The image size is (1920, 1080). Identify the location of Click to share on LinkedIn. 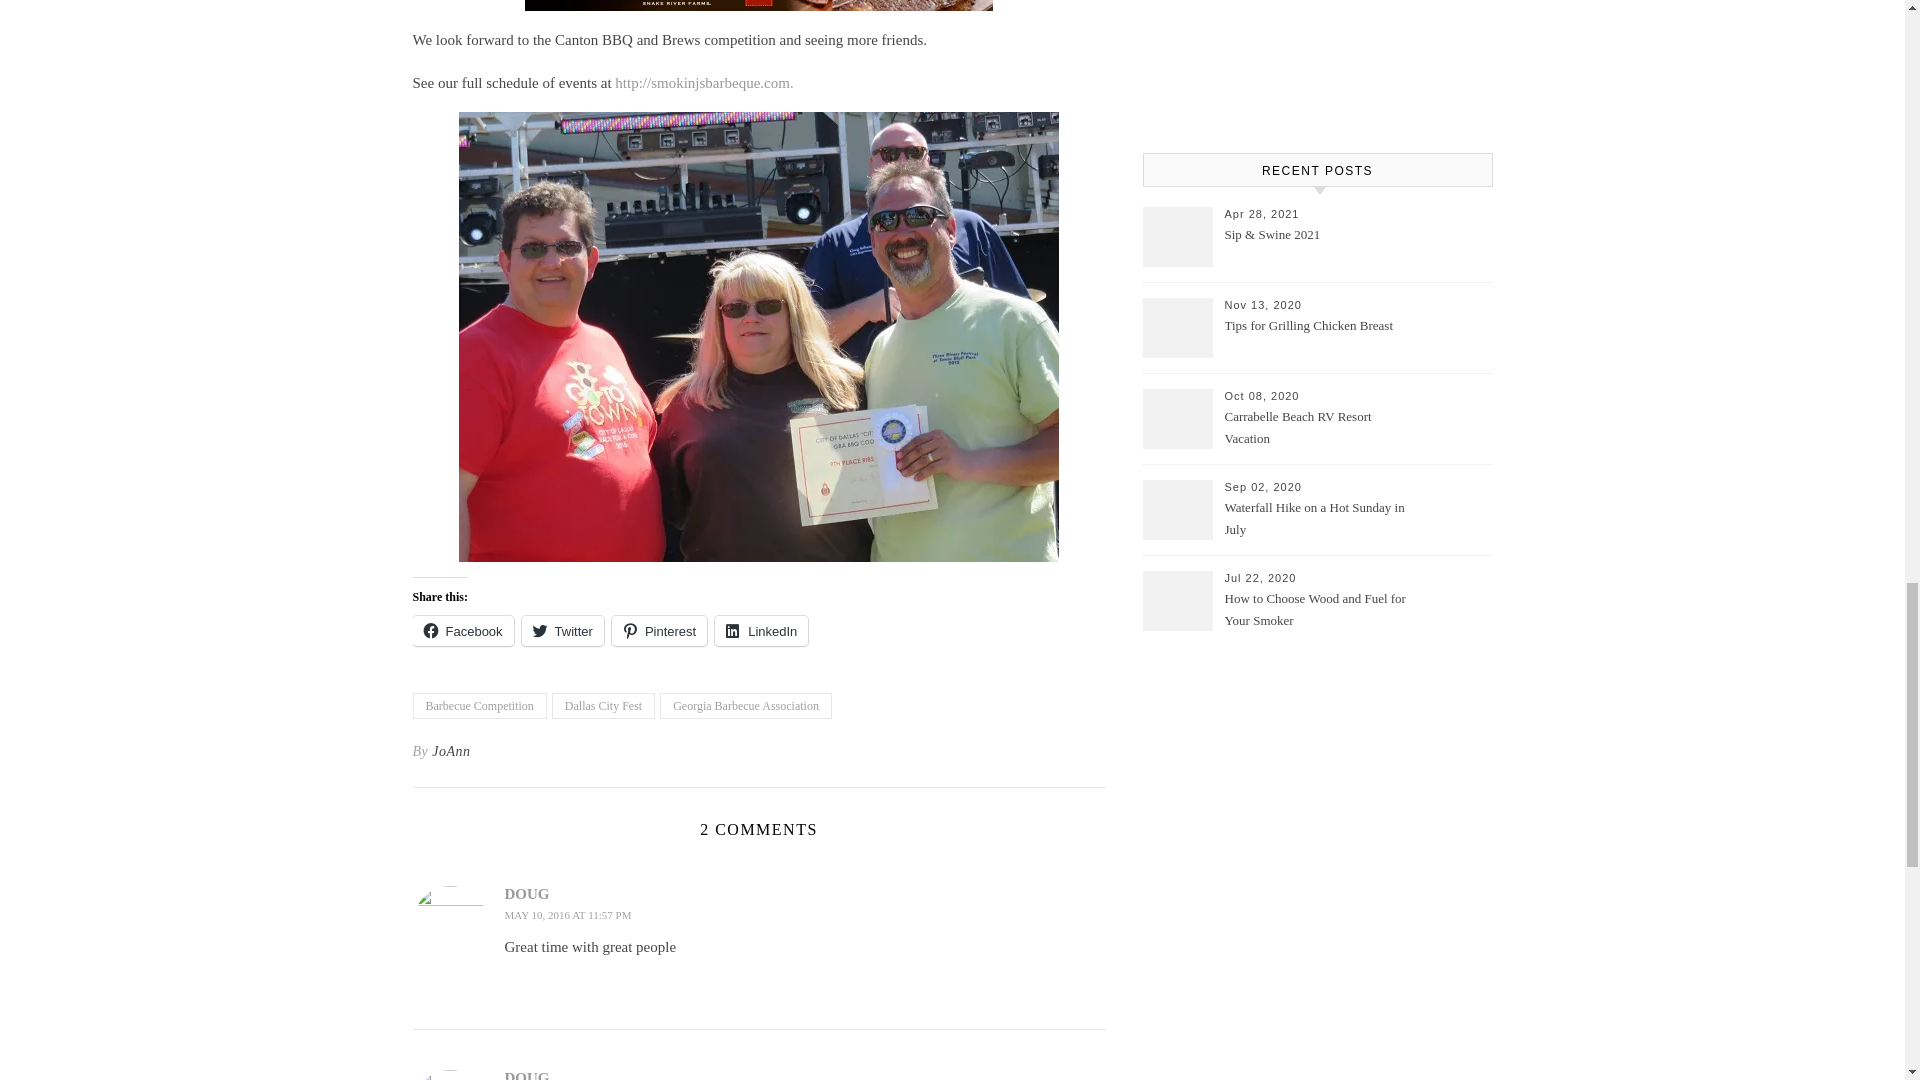
(761, 630).